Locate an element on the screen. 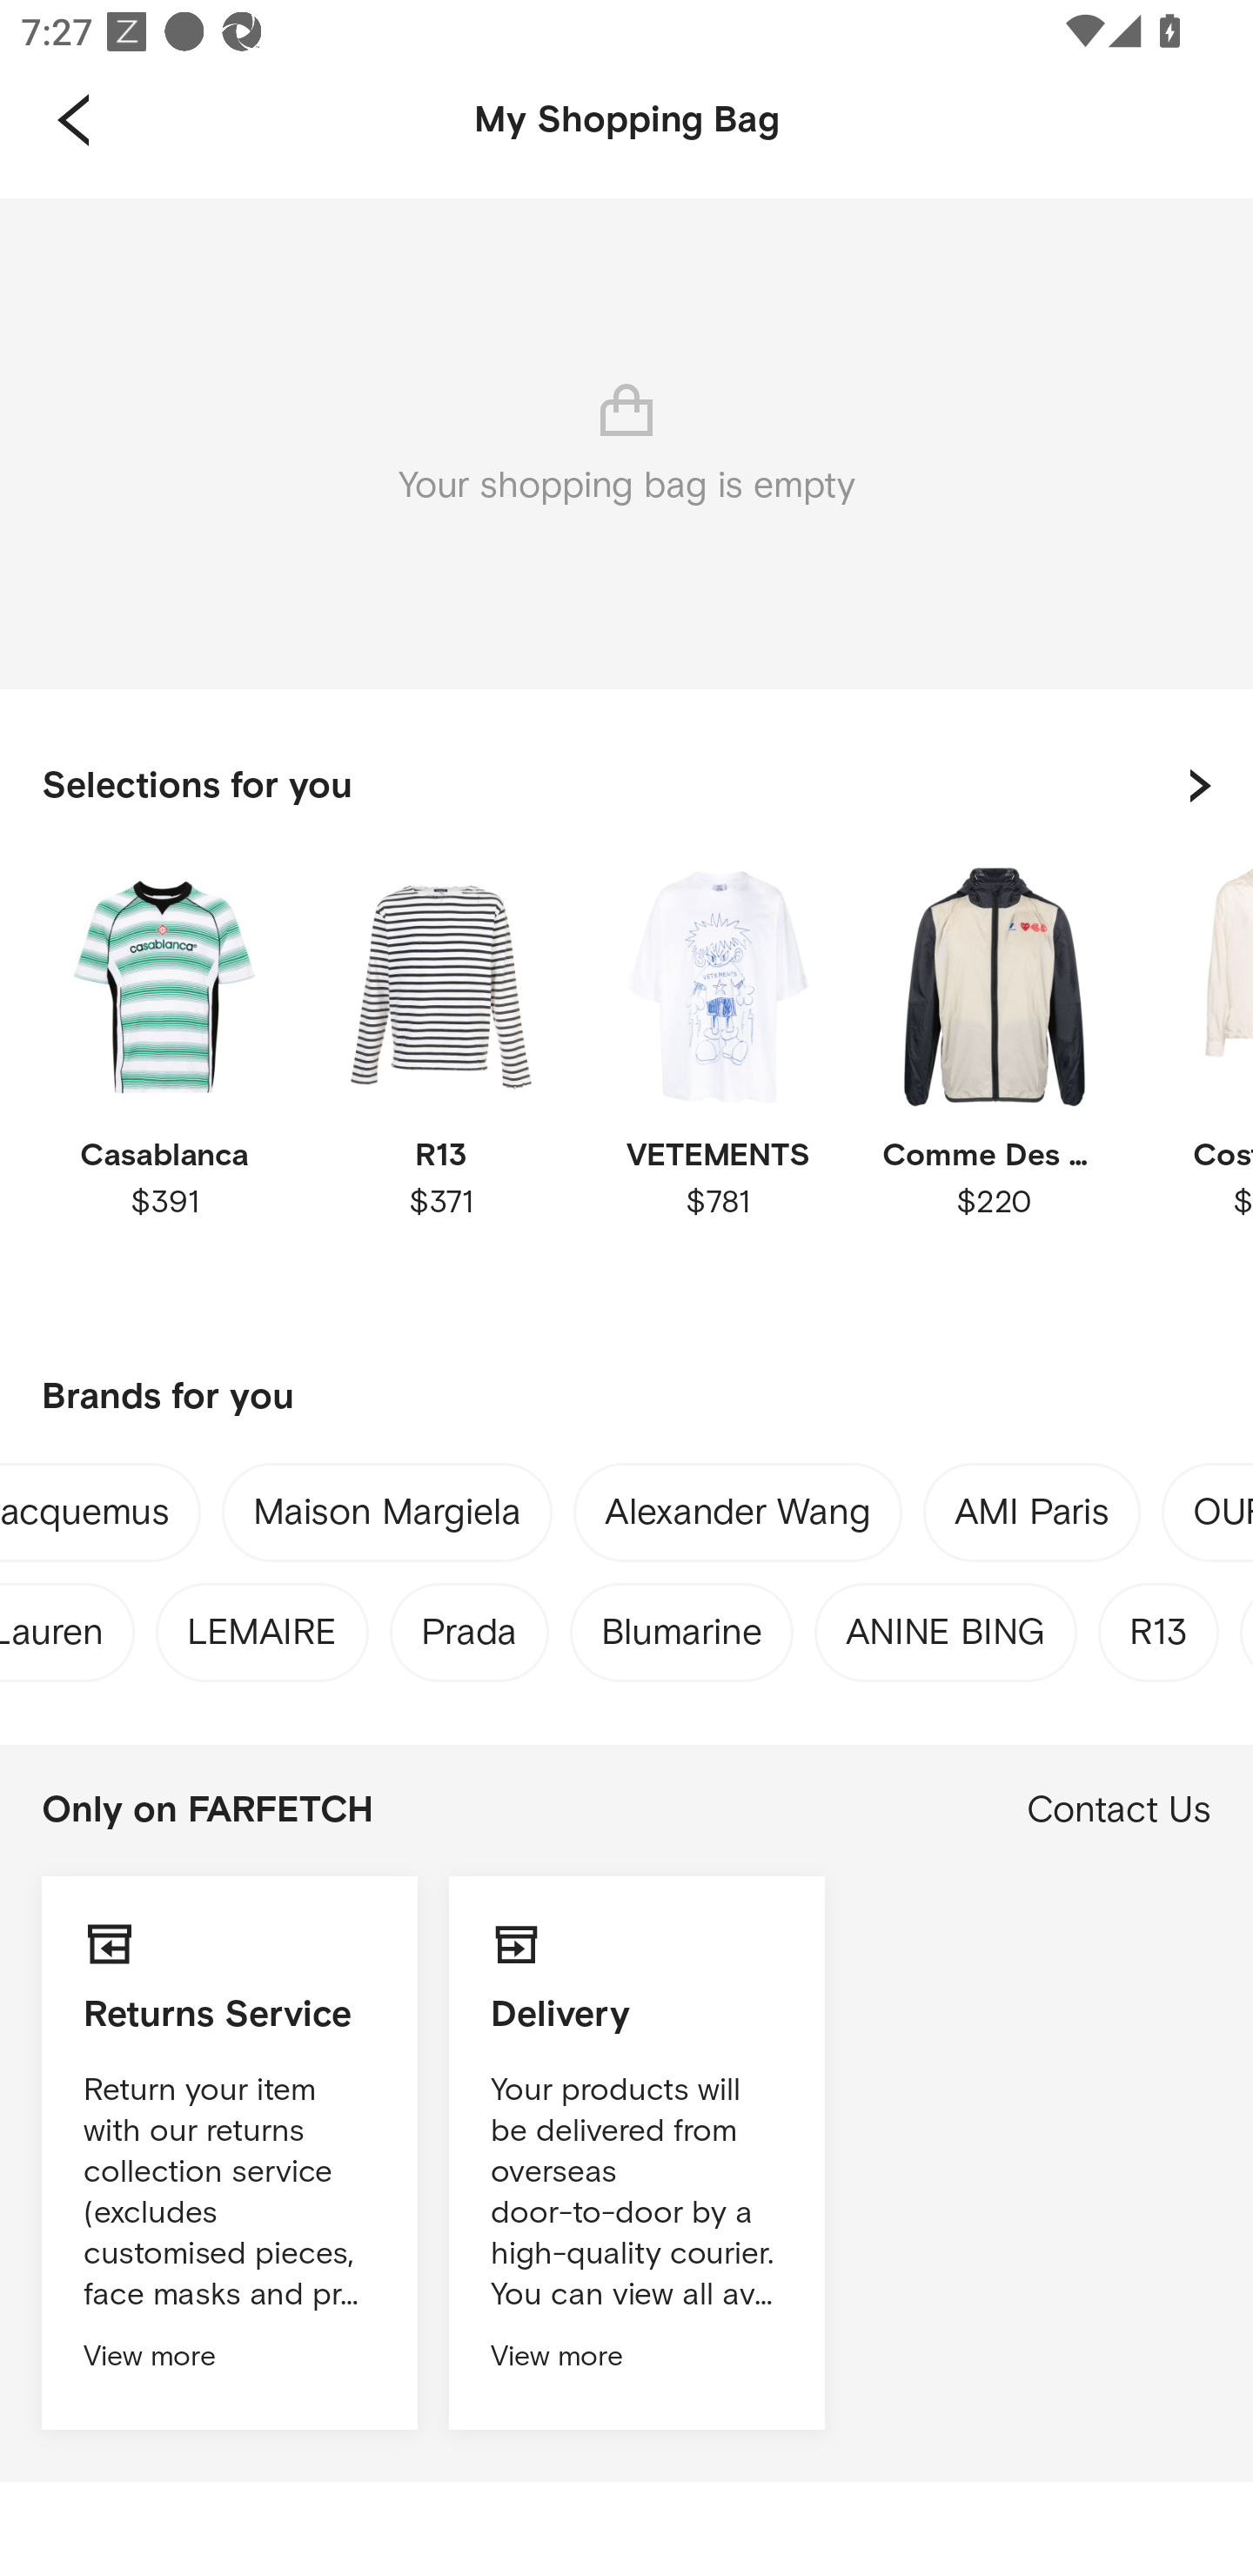 This screenshot has width=1253, height=2576. LEMAIRE is located at coordinates (261, 1625).